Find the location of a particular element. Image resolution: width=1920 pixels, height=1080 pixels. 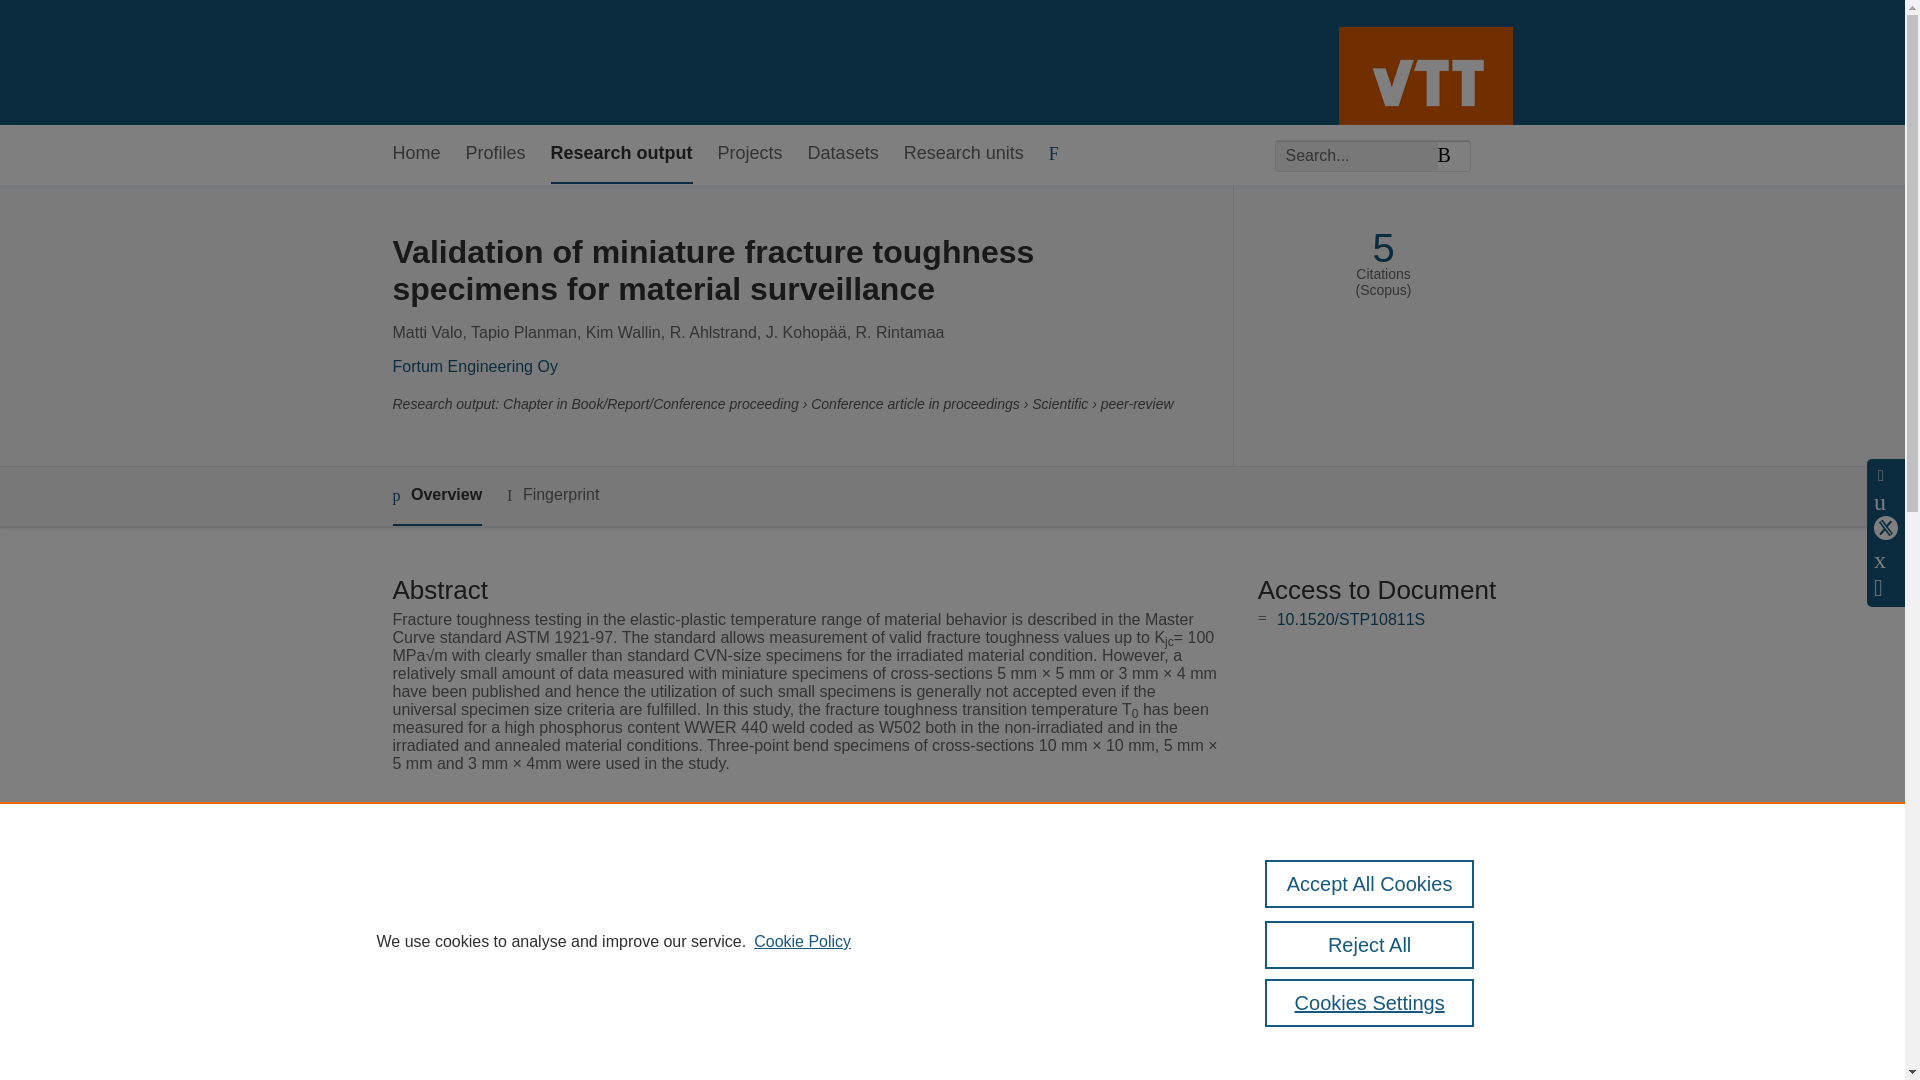

4th Symposium on Small Specimen Test Technique is located at coordinates (847, 1067).